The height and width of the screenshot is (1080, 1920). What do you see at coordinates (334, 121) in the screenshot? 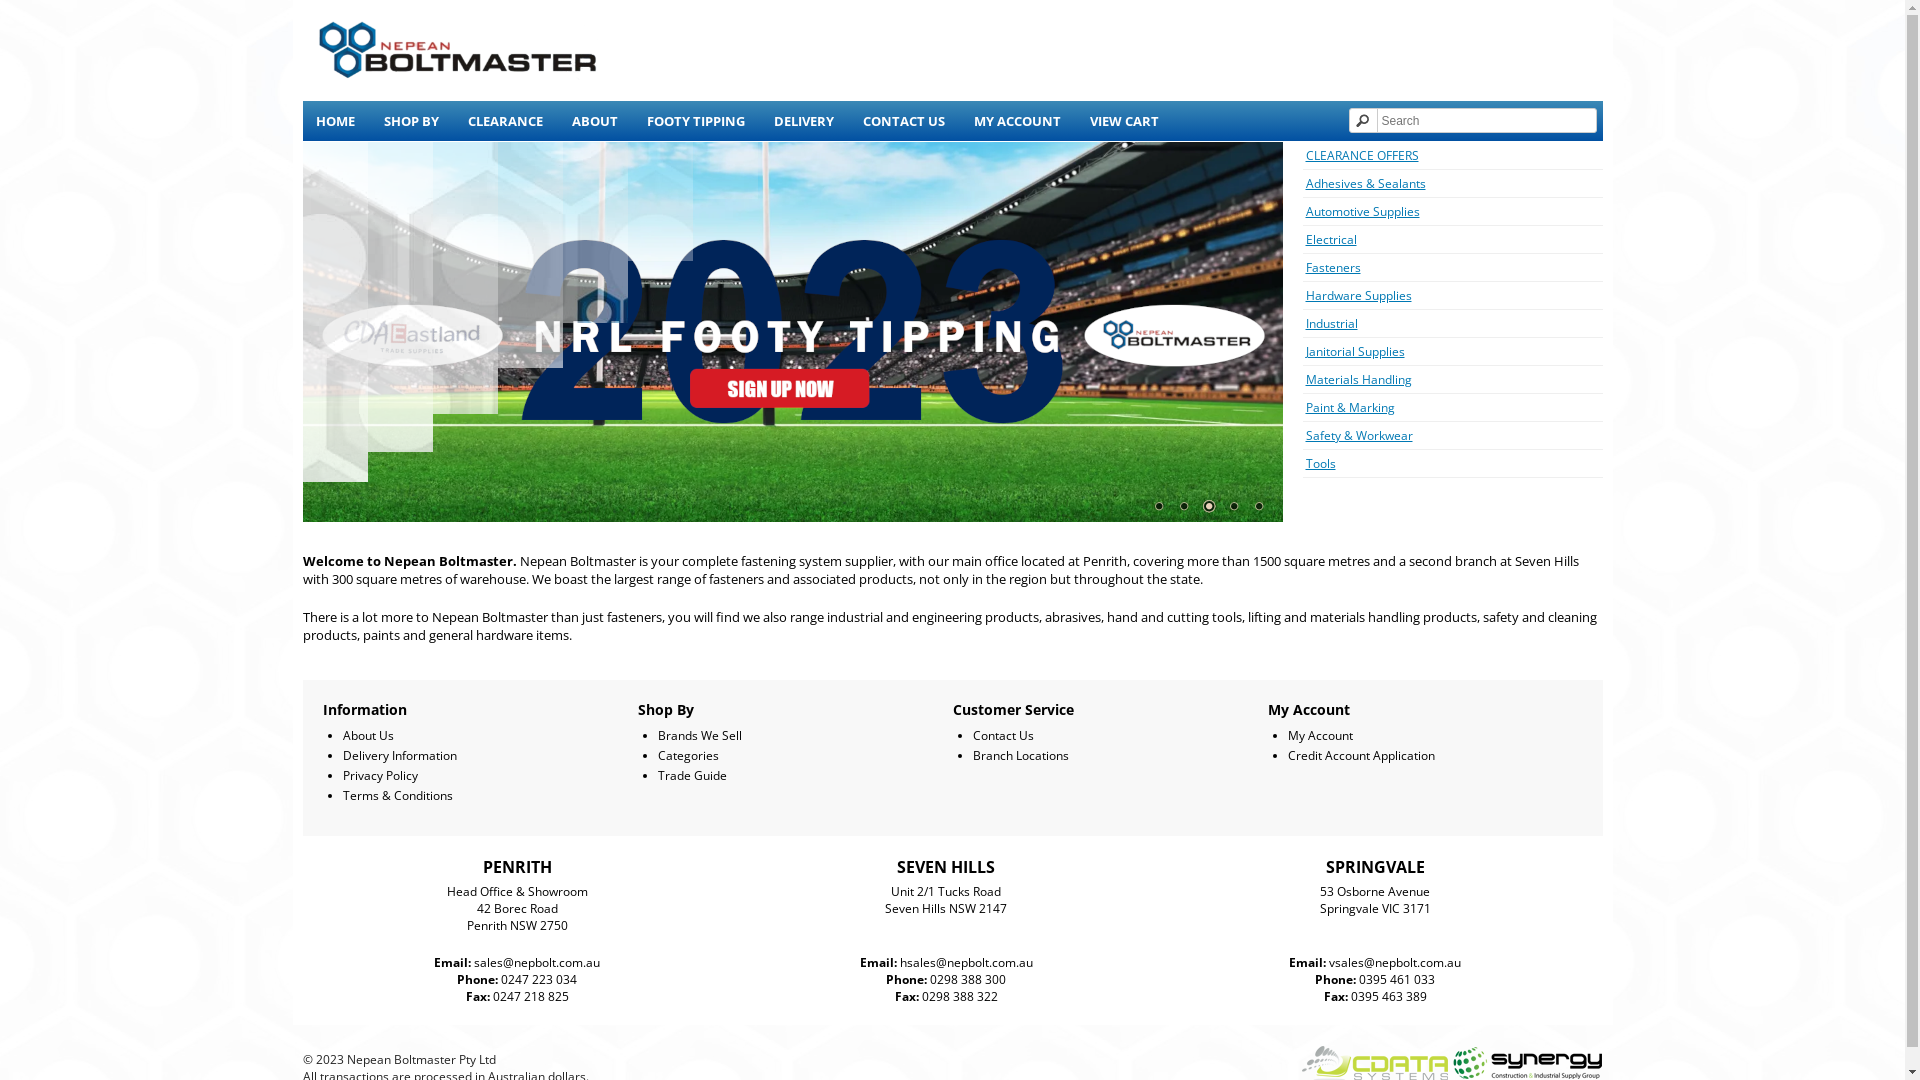
I see `HOME` at bounding box center [334, 121].